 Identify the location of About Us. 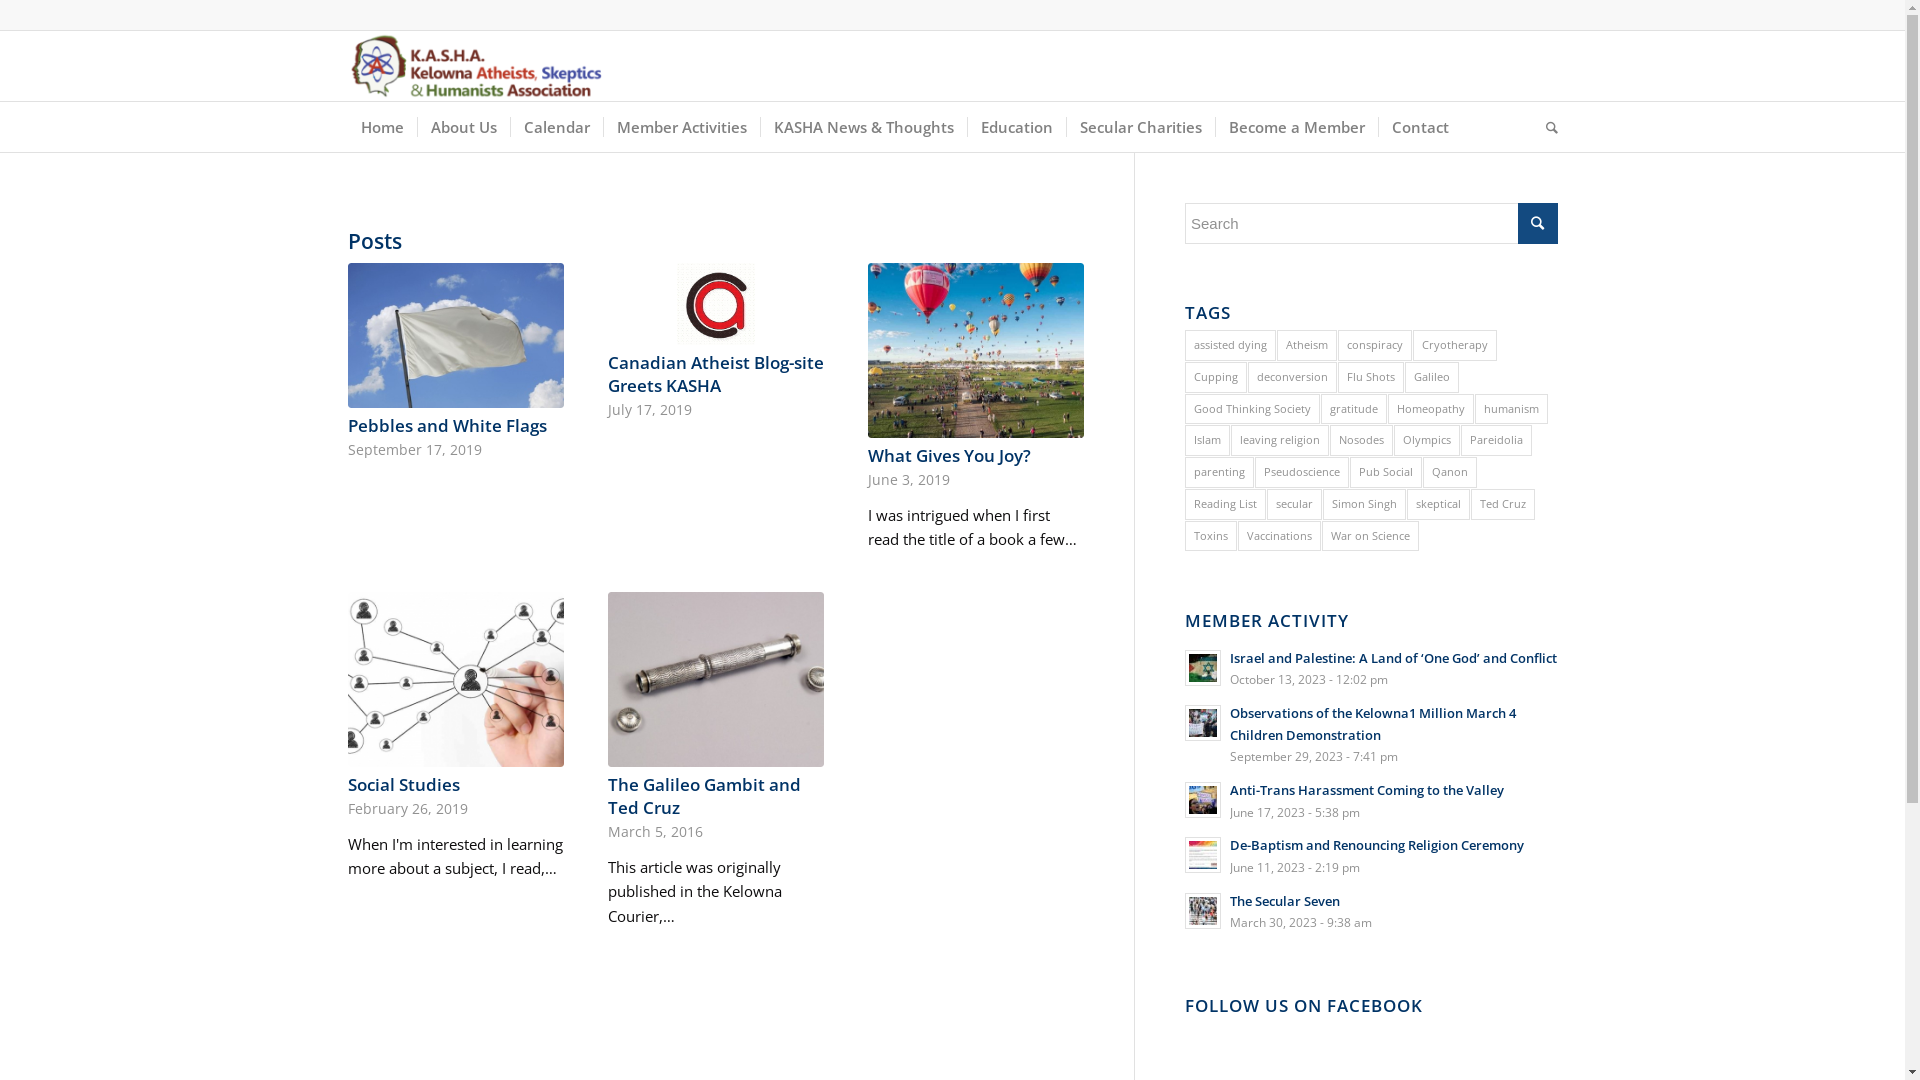
(462, 127).